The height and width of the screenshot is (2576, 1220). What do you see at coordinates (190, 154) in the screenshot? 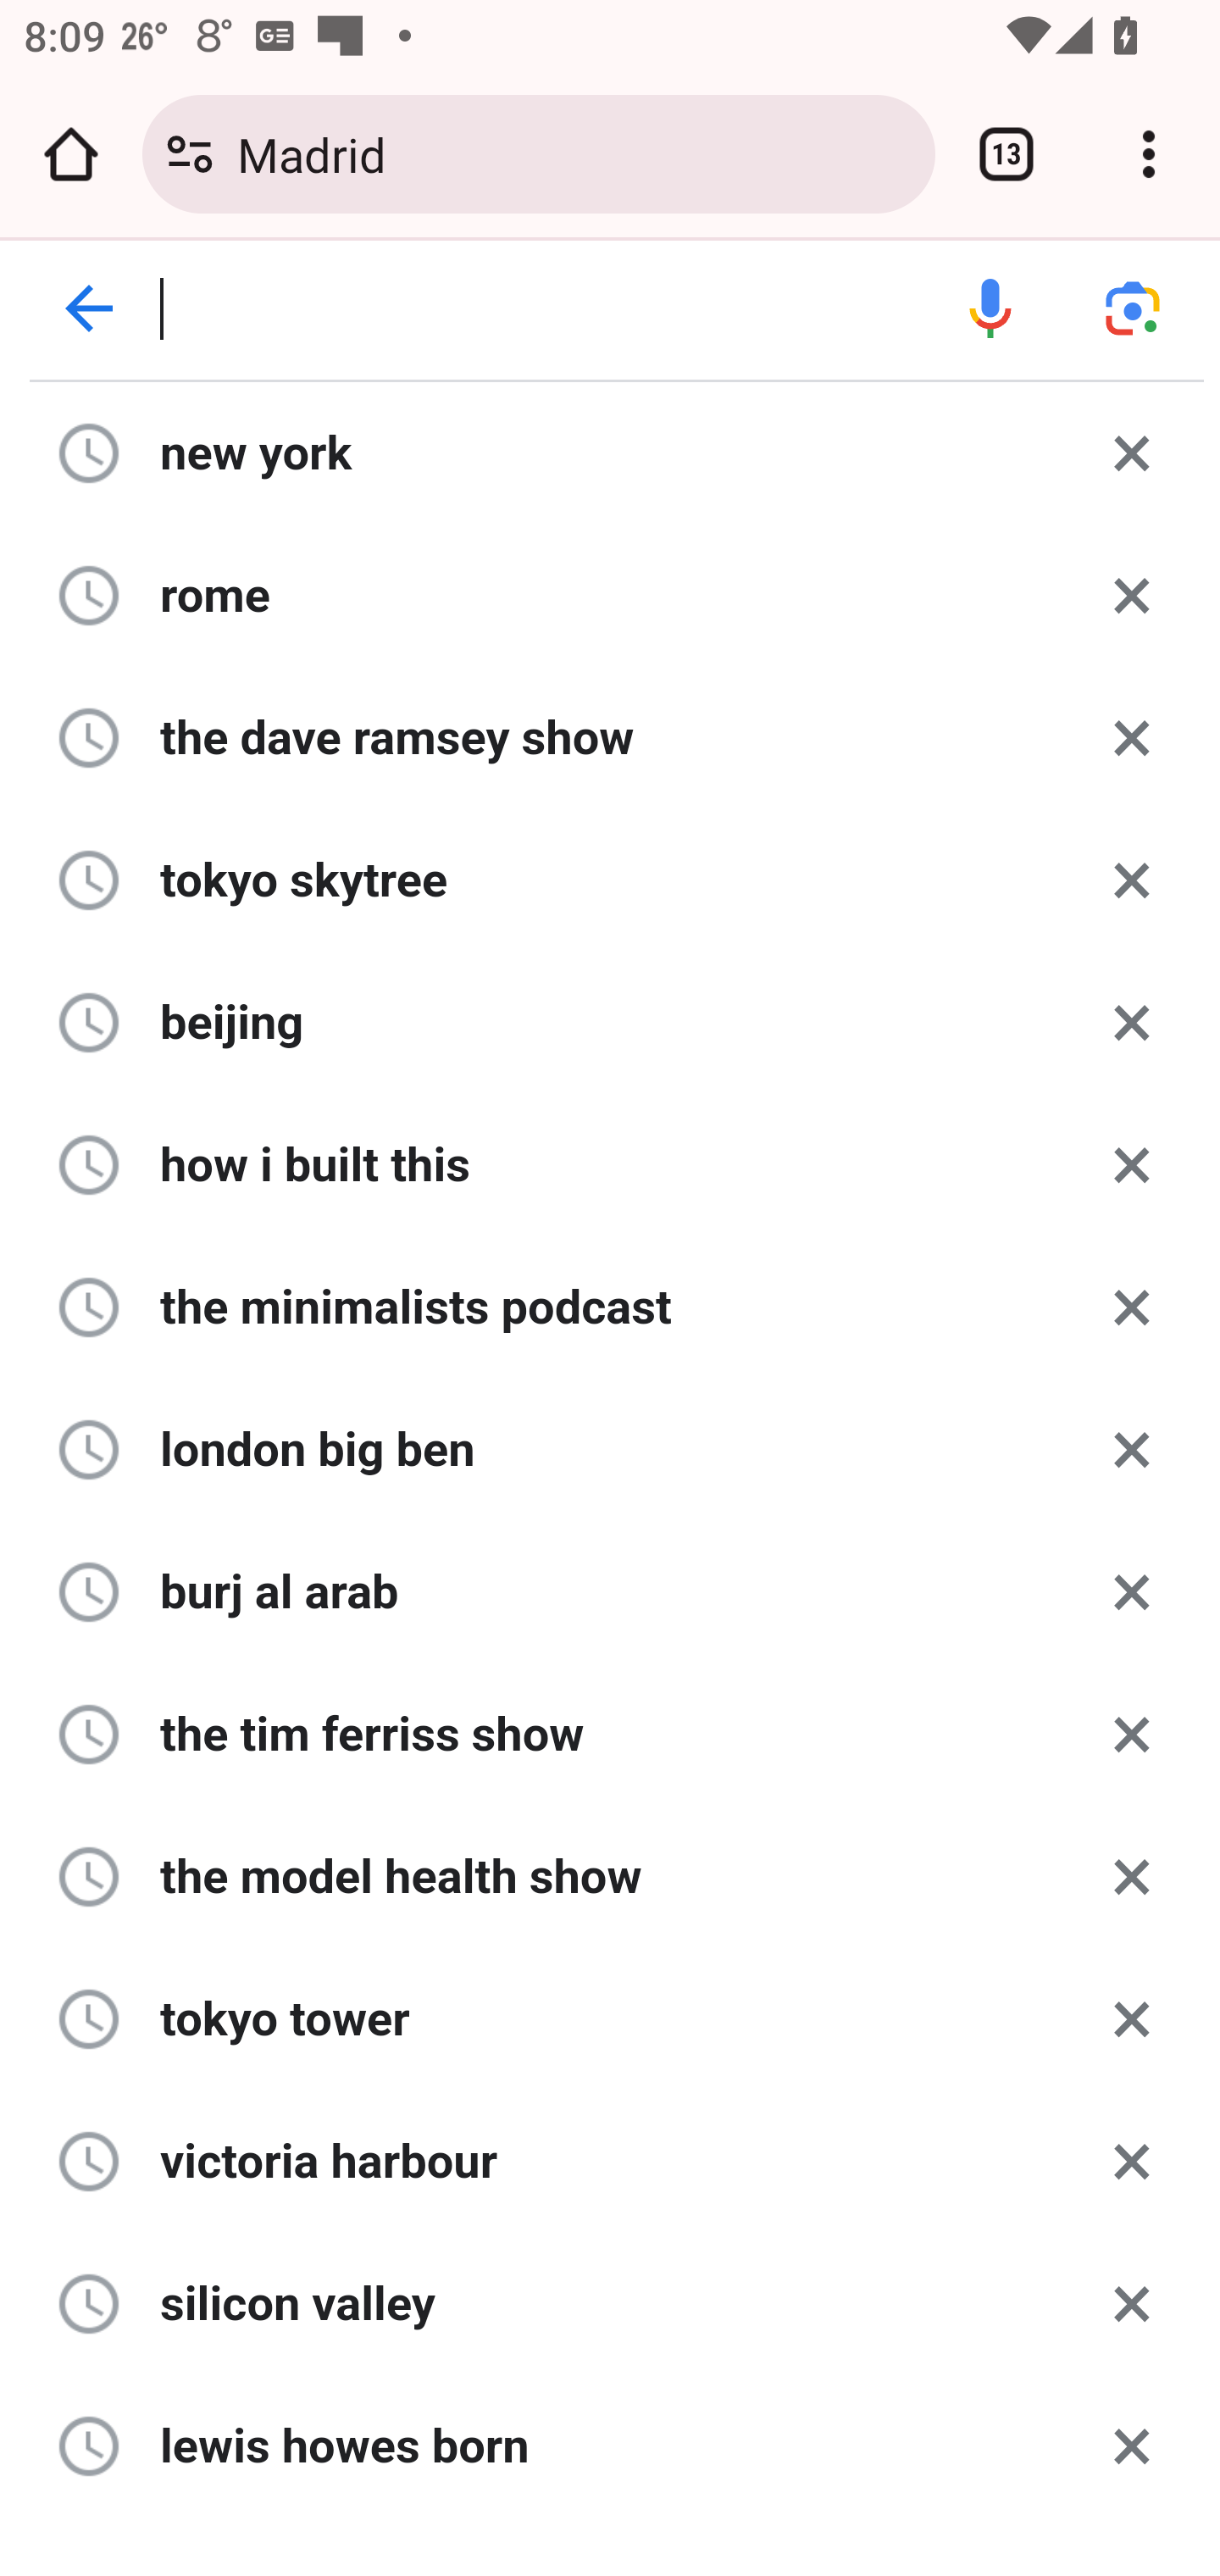
I see `Connection is secure` at bounding box center [190, 154].